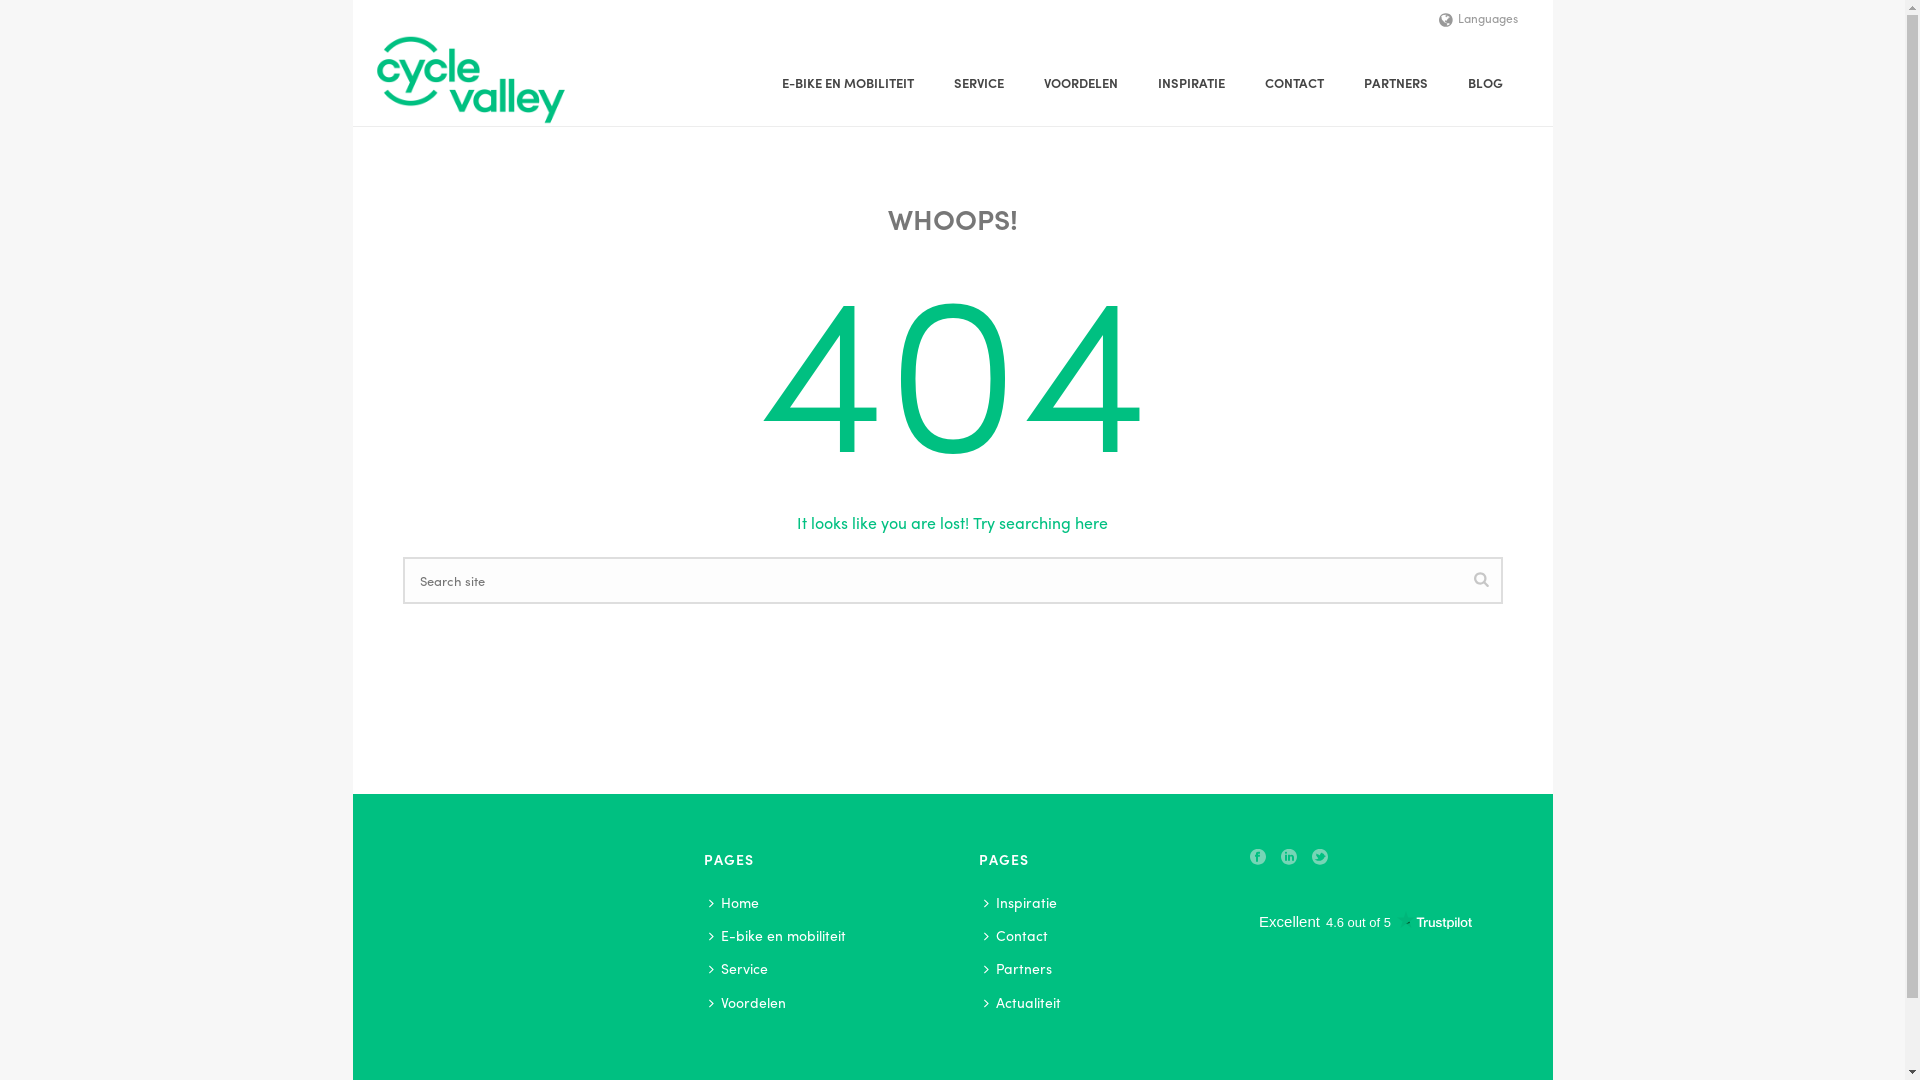 The image size is (1920, 1080). Describe the element at coordinates (979, 83) in the screenshot. I see `SERVICE` at that location.